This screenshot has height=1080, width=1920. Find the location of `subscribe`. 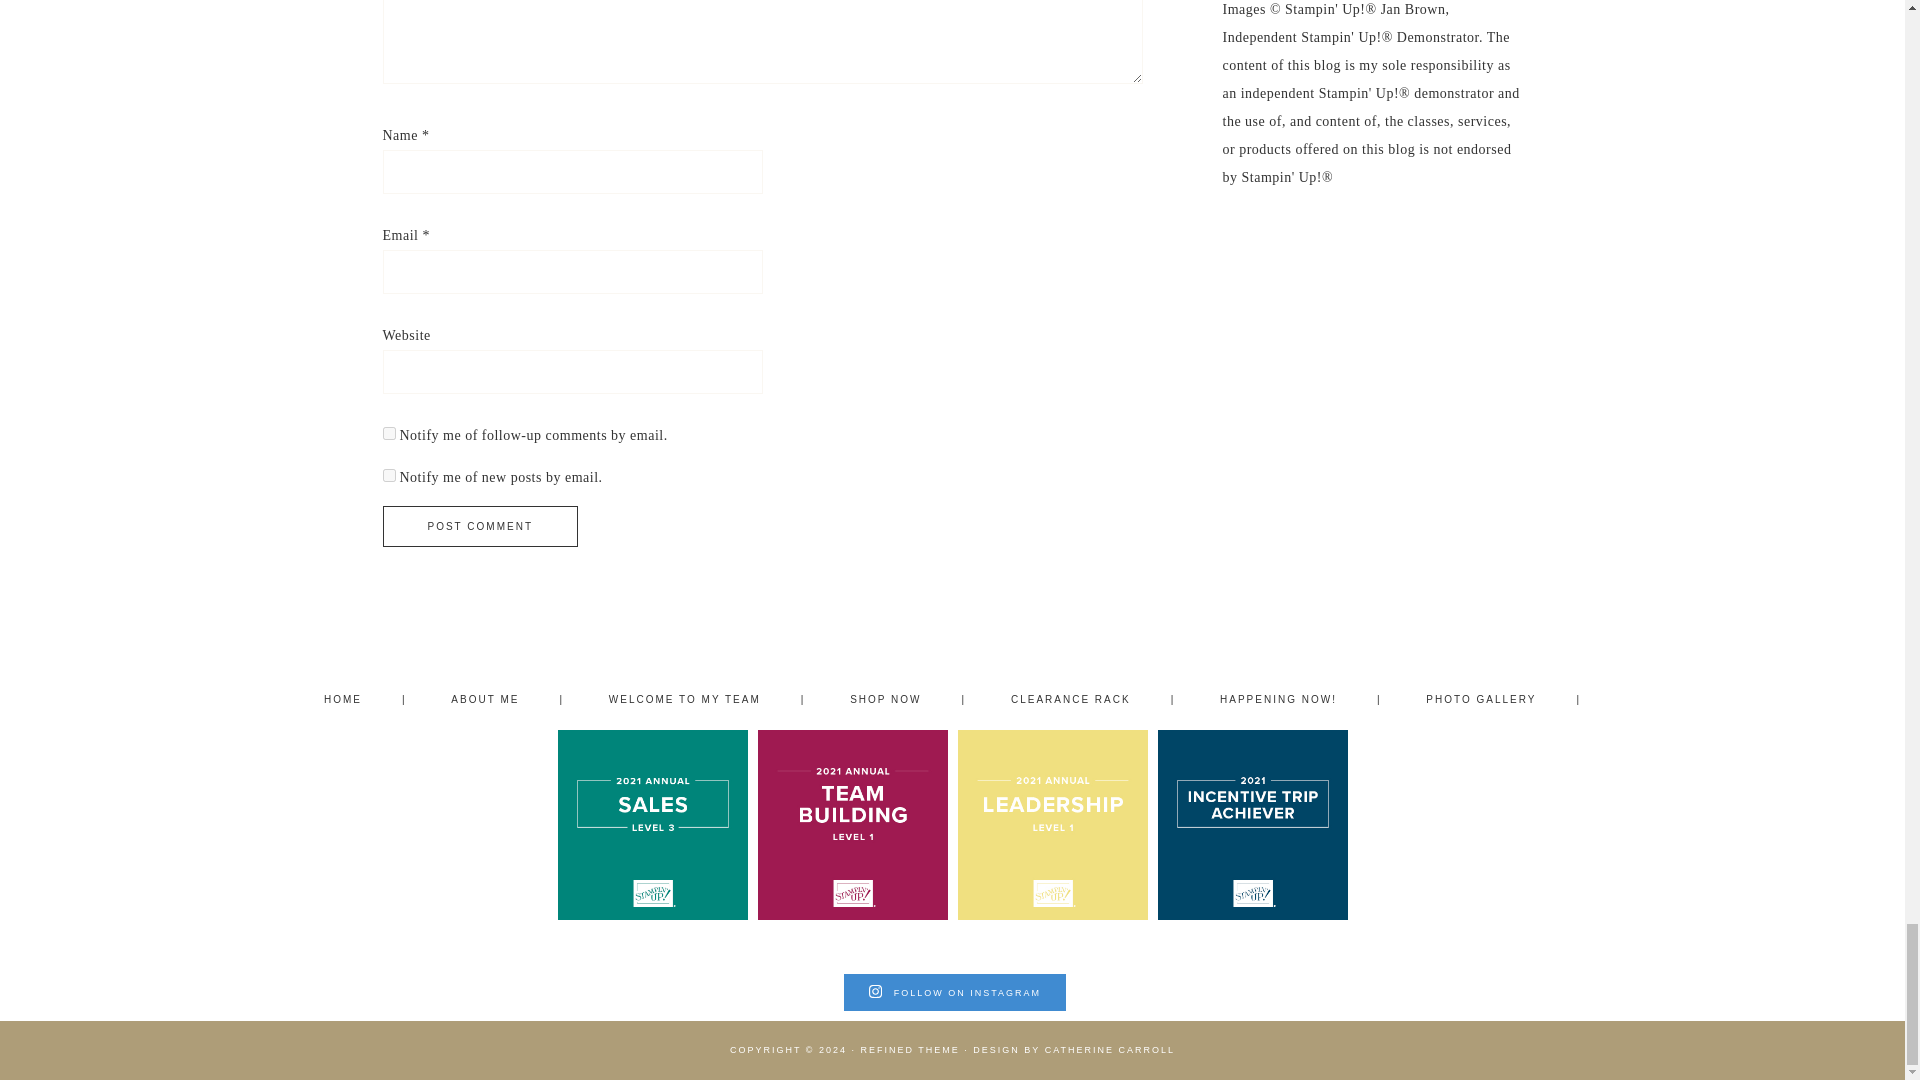

subscribe is located at coordinates (388, 432).